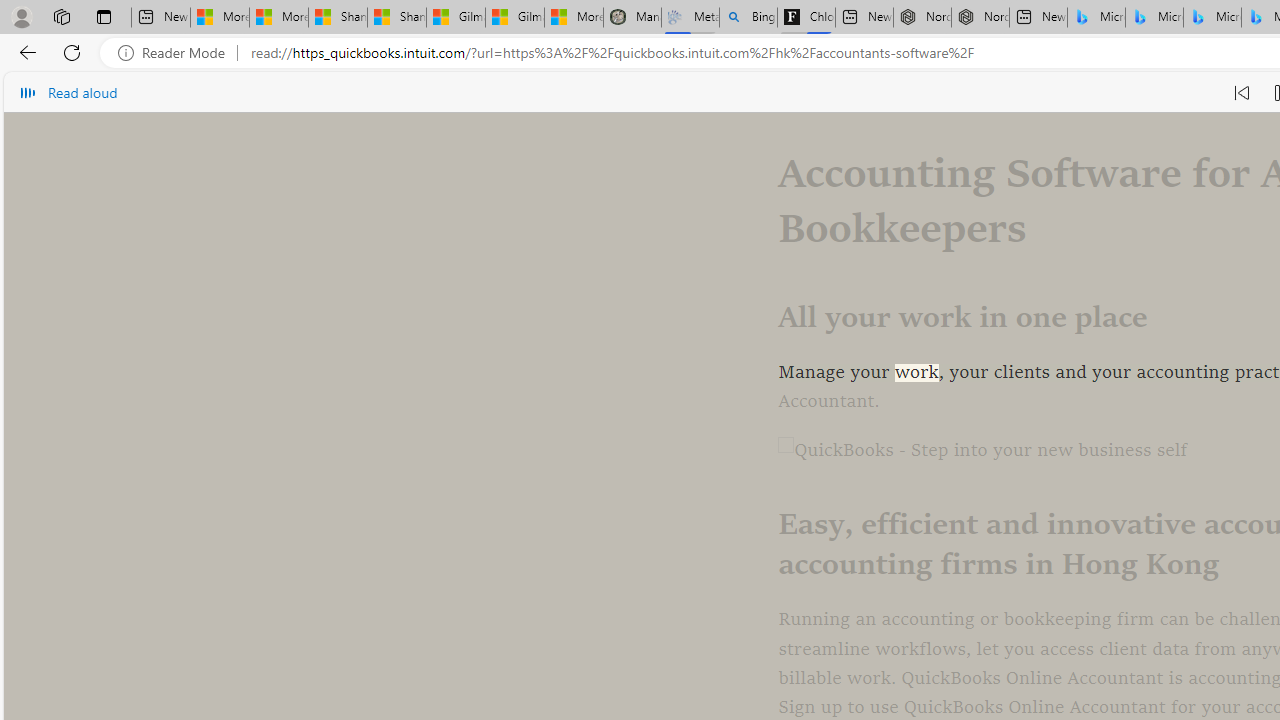 The width and height of the screenshot is (1280, 720). What do you see at coordinates (1242, 92) in the screenshot?
I see `Read previous paragraph` at bounding box center [1242, 92].